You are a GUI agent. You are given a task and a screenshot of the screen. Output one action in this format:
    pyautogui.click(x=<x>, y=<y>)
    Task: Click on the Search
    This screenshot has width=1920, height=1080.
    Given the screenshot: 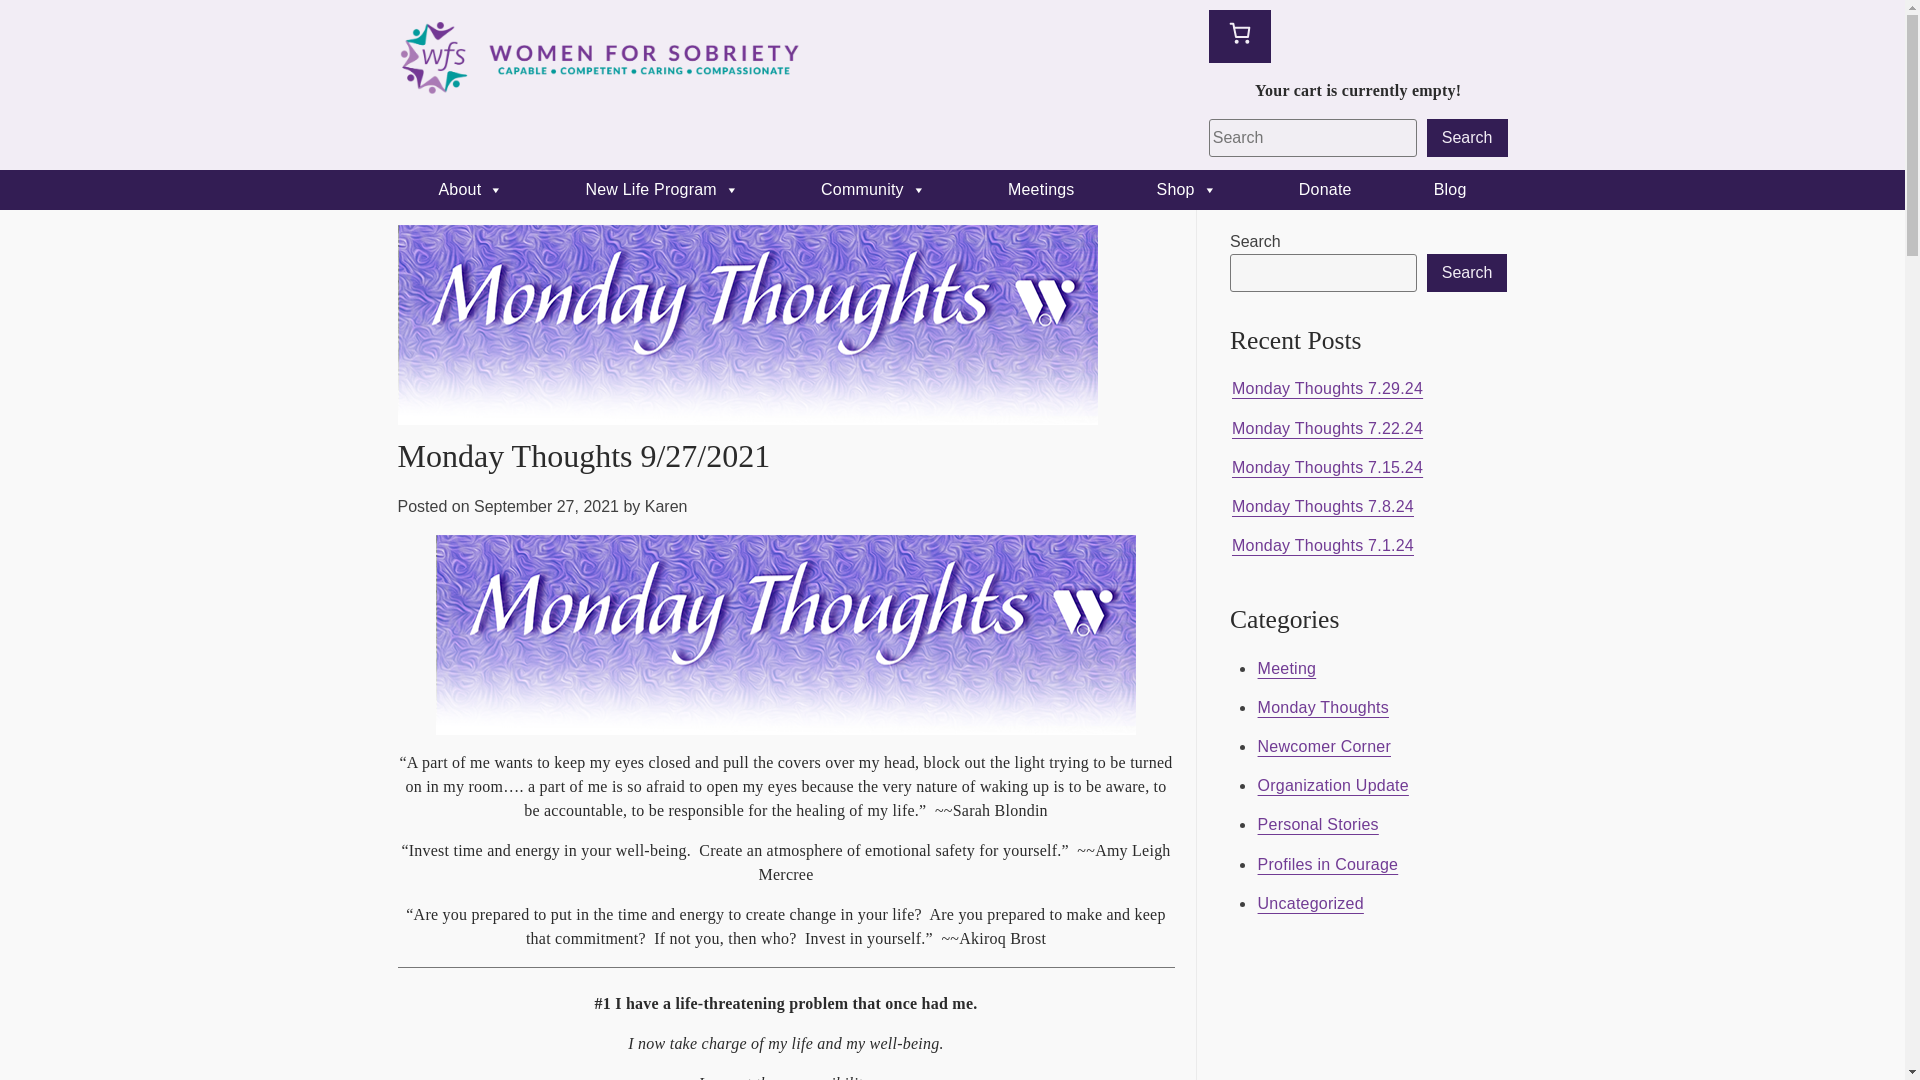 What is the action you would take?
    pyautogui.click(x=1466, y=137)
    